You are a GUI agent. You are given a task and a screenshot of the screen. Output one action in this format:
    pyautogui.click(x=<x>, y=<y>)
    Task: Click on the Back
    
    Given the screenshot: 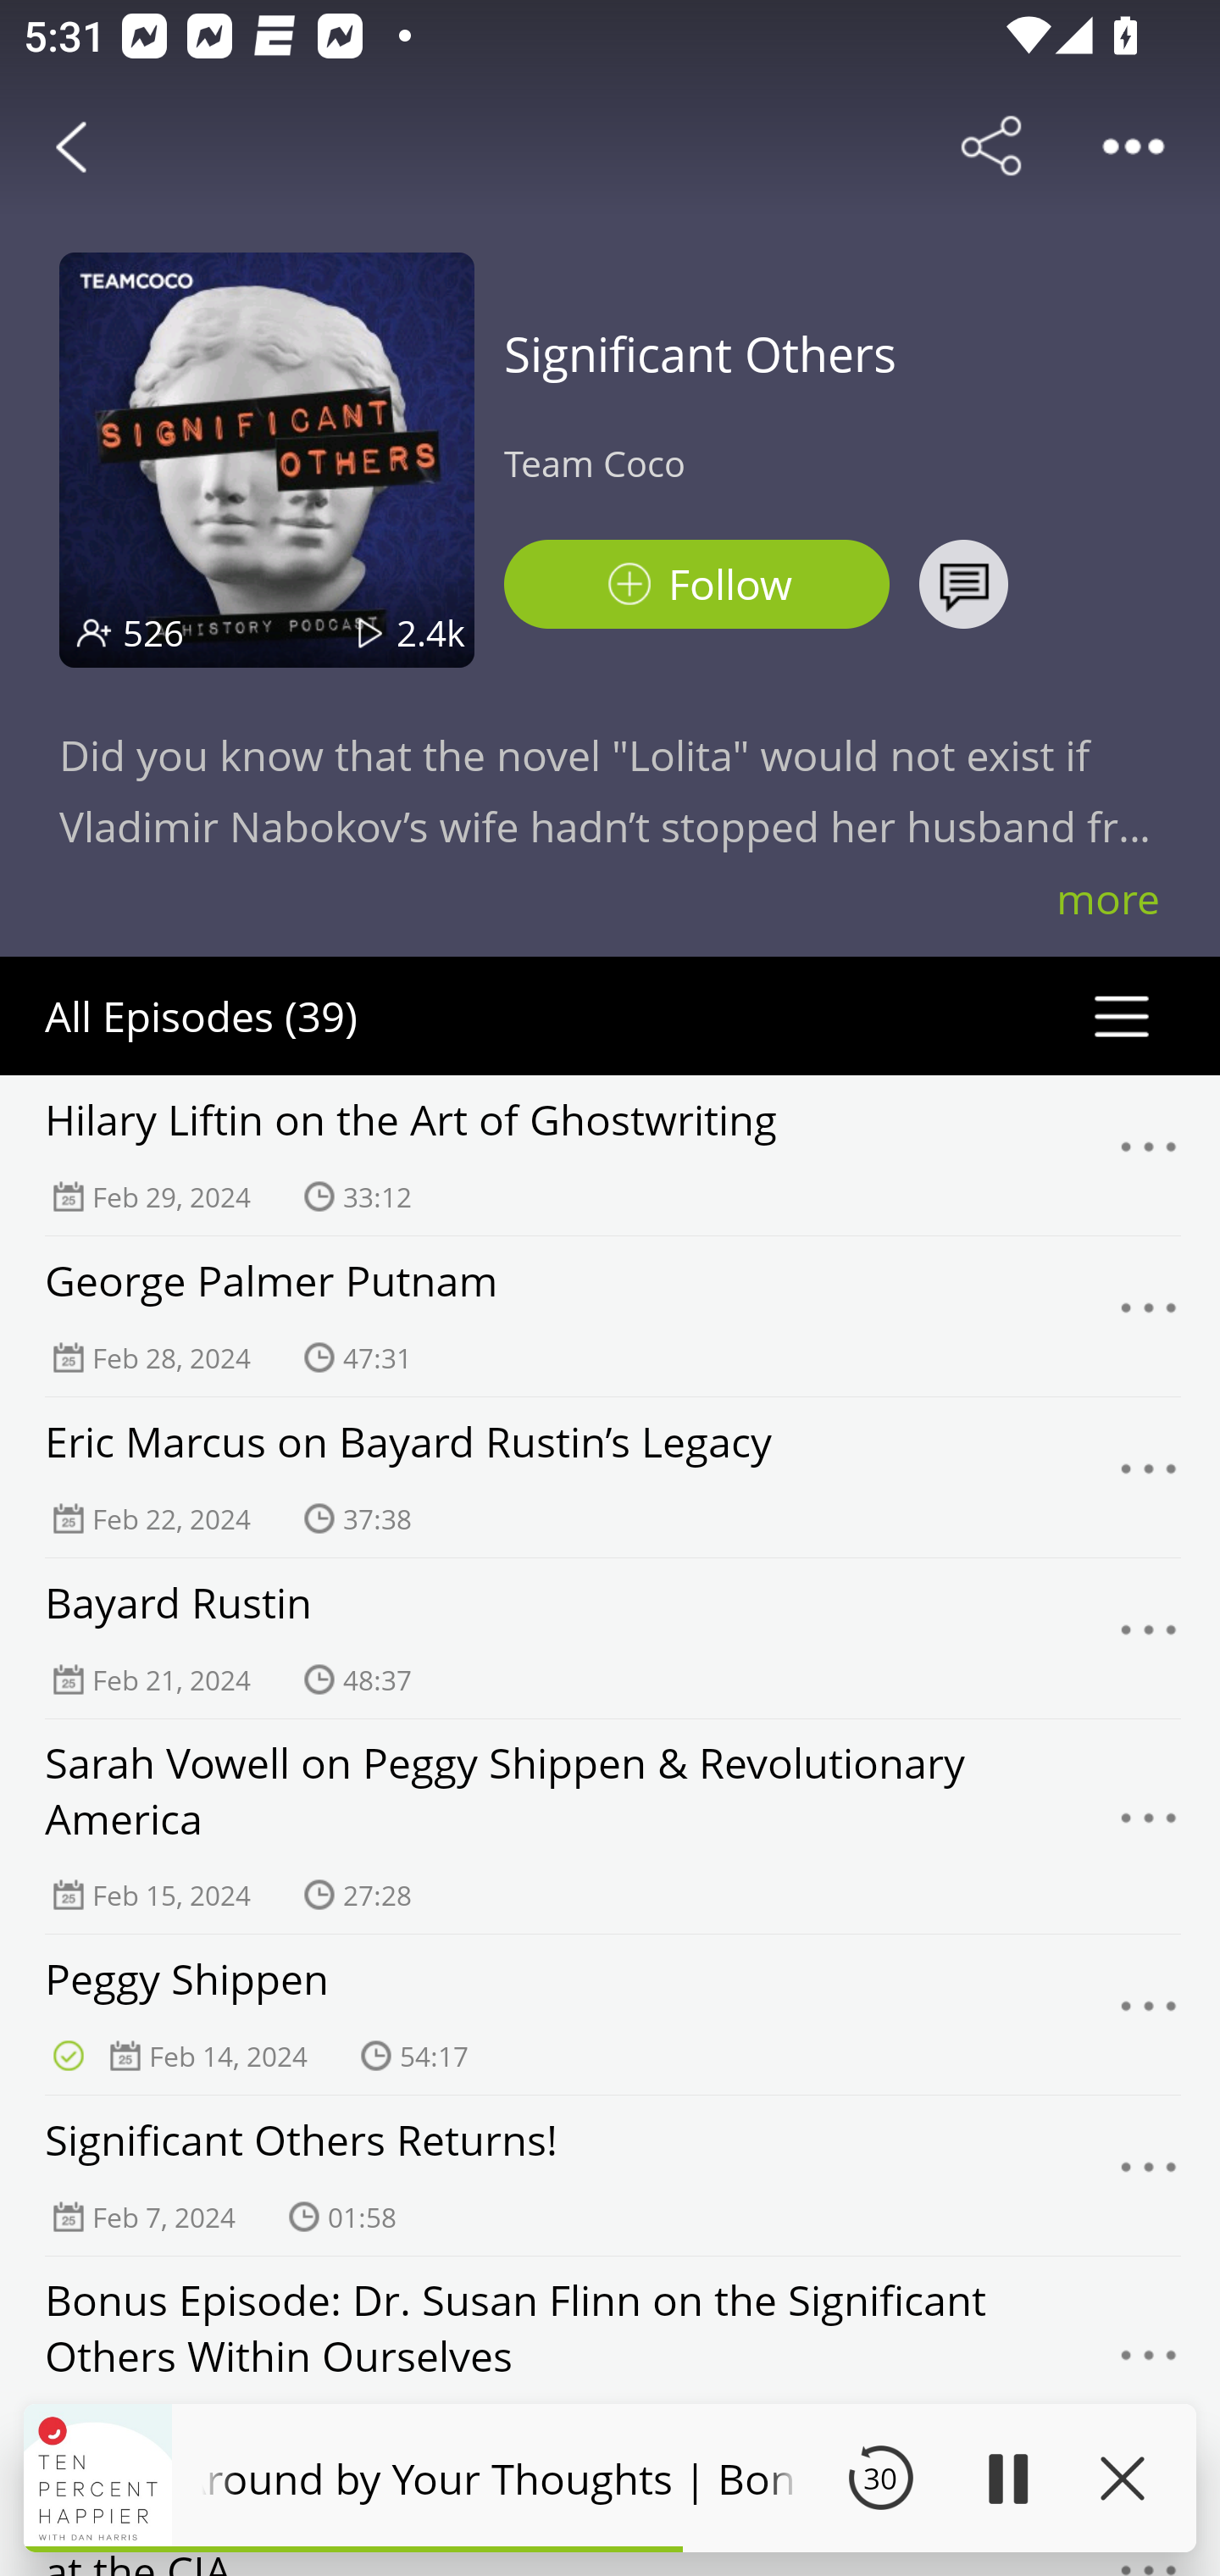 What is the action you would take?
    pyautogui.click(x=71, y=146)
    